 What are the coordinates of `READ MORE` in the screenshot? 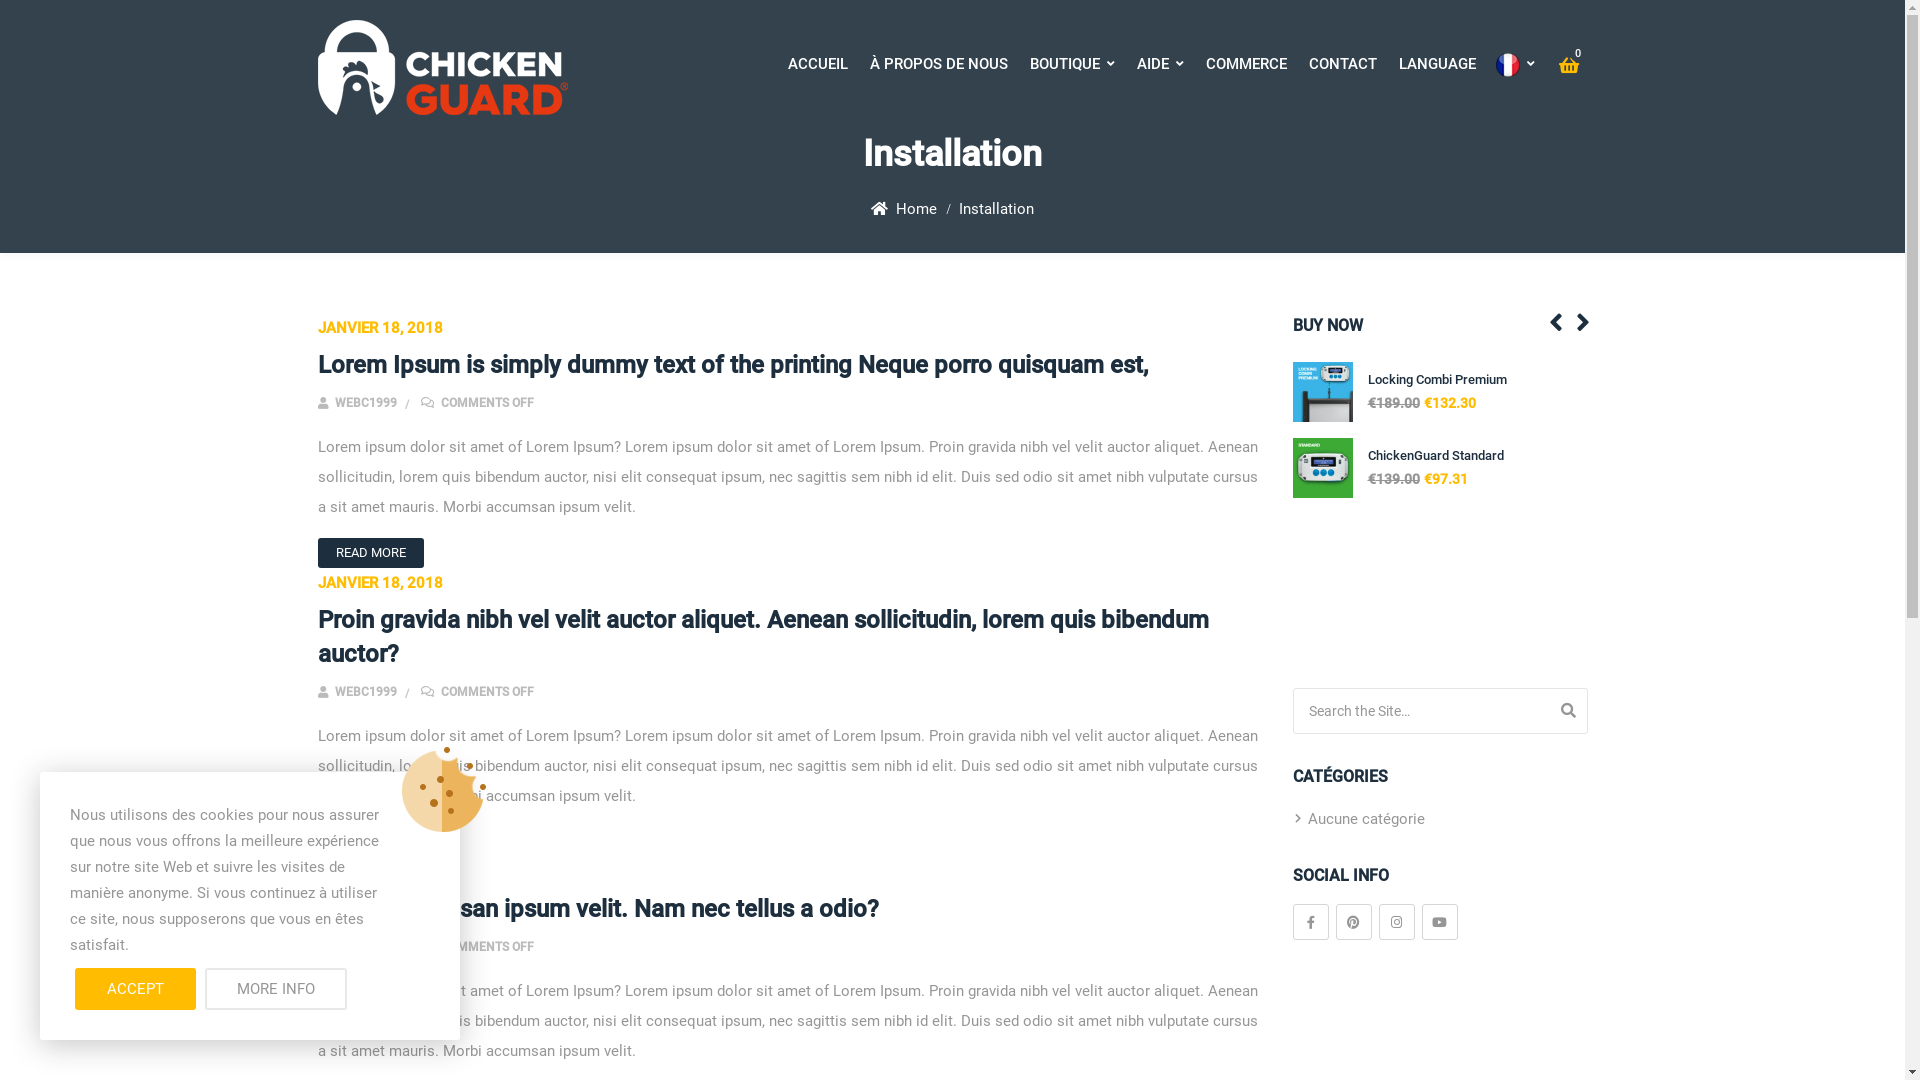 It's located at (371, 842).